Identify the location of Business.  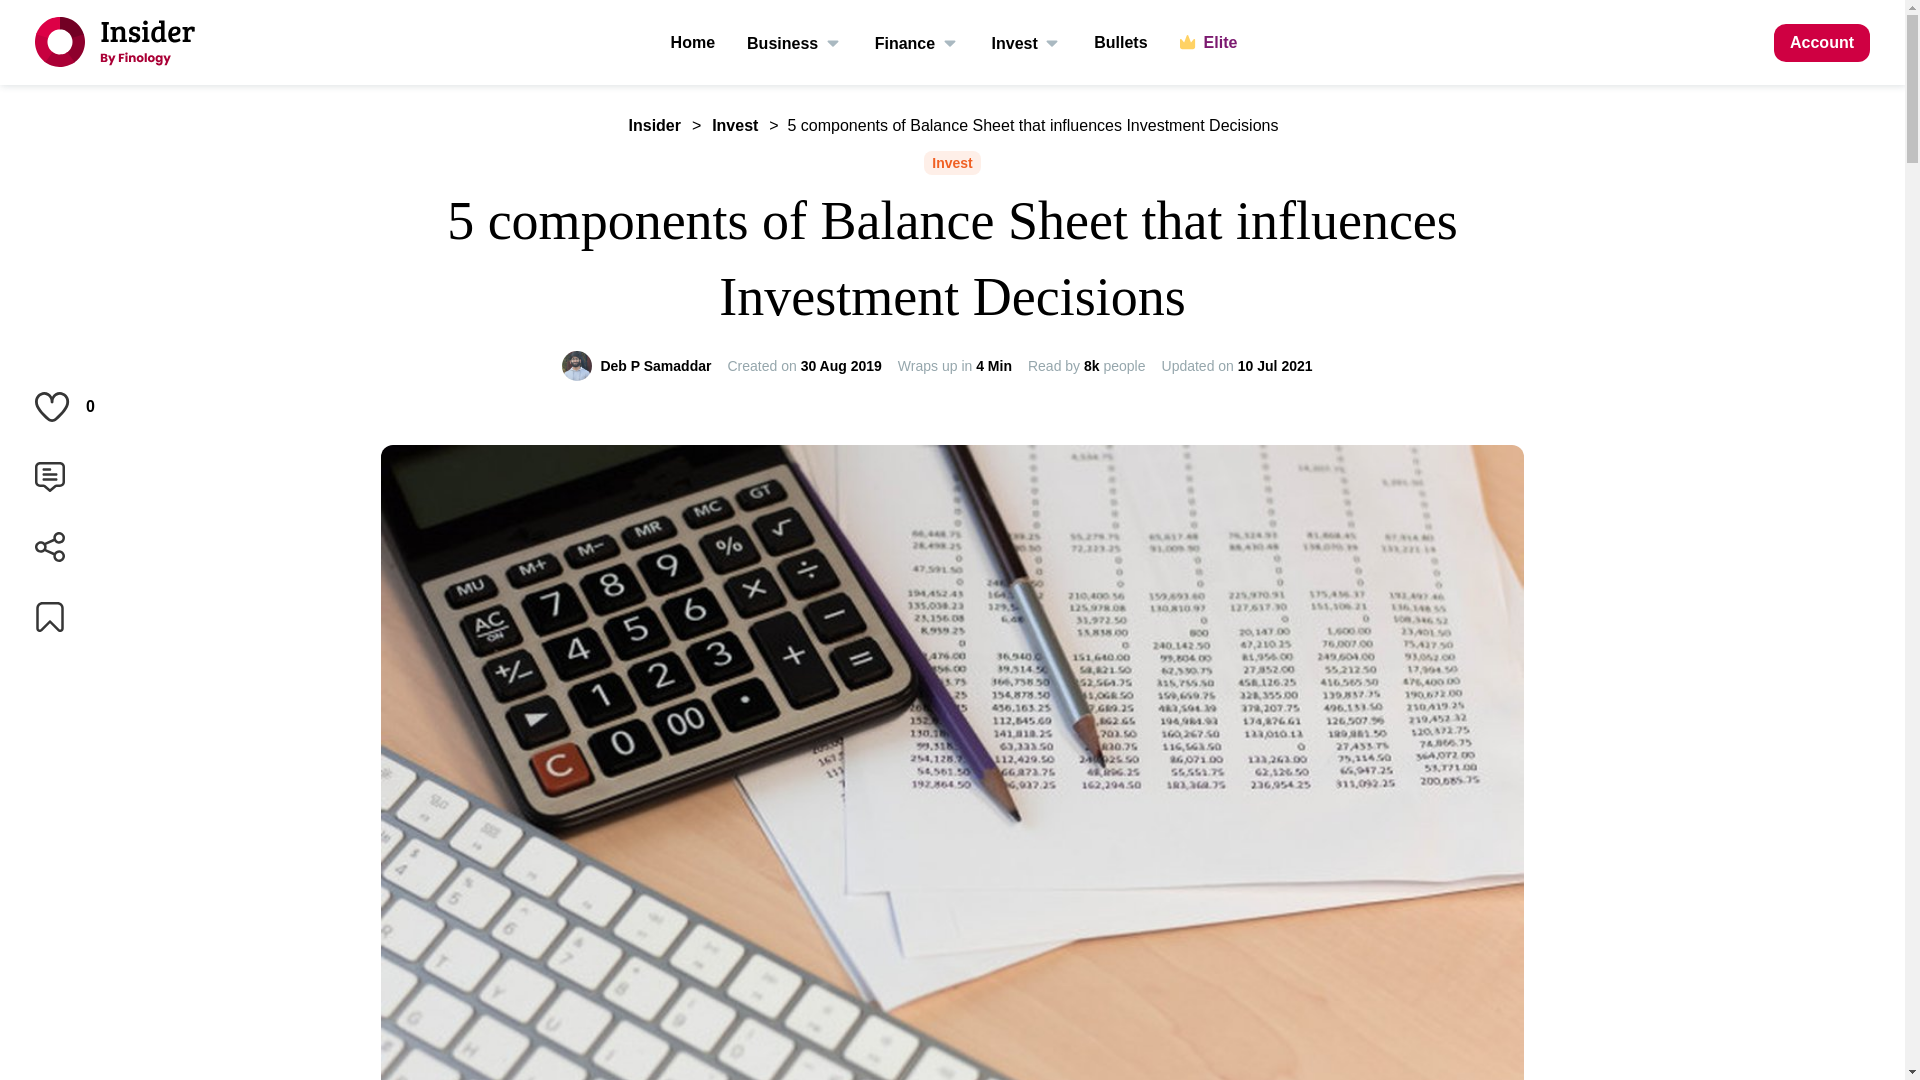
(794, 42).